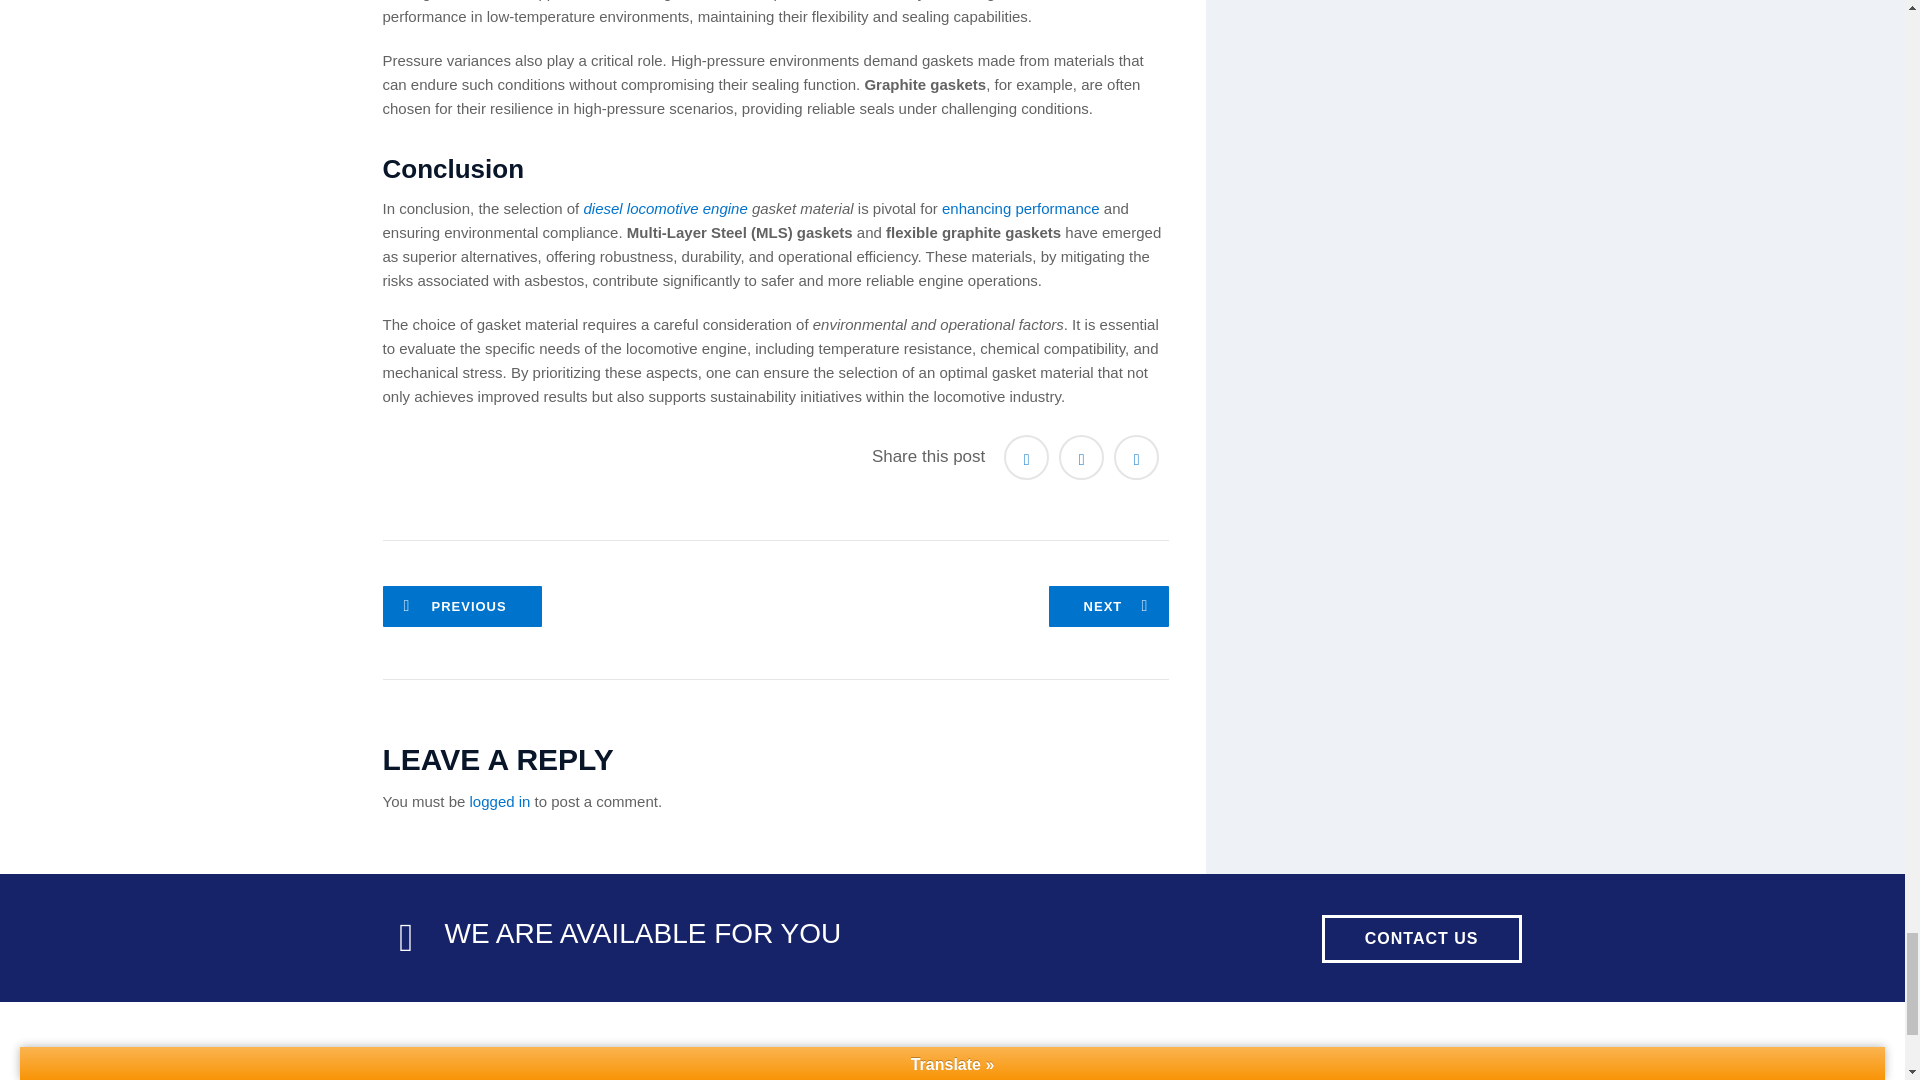 The width and height of the screenshot is (1920, 1080). I want to click on NEXT, so click(1108, 606).